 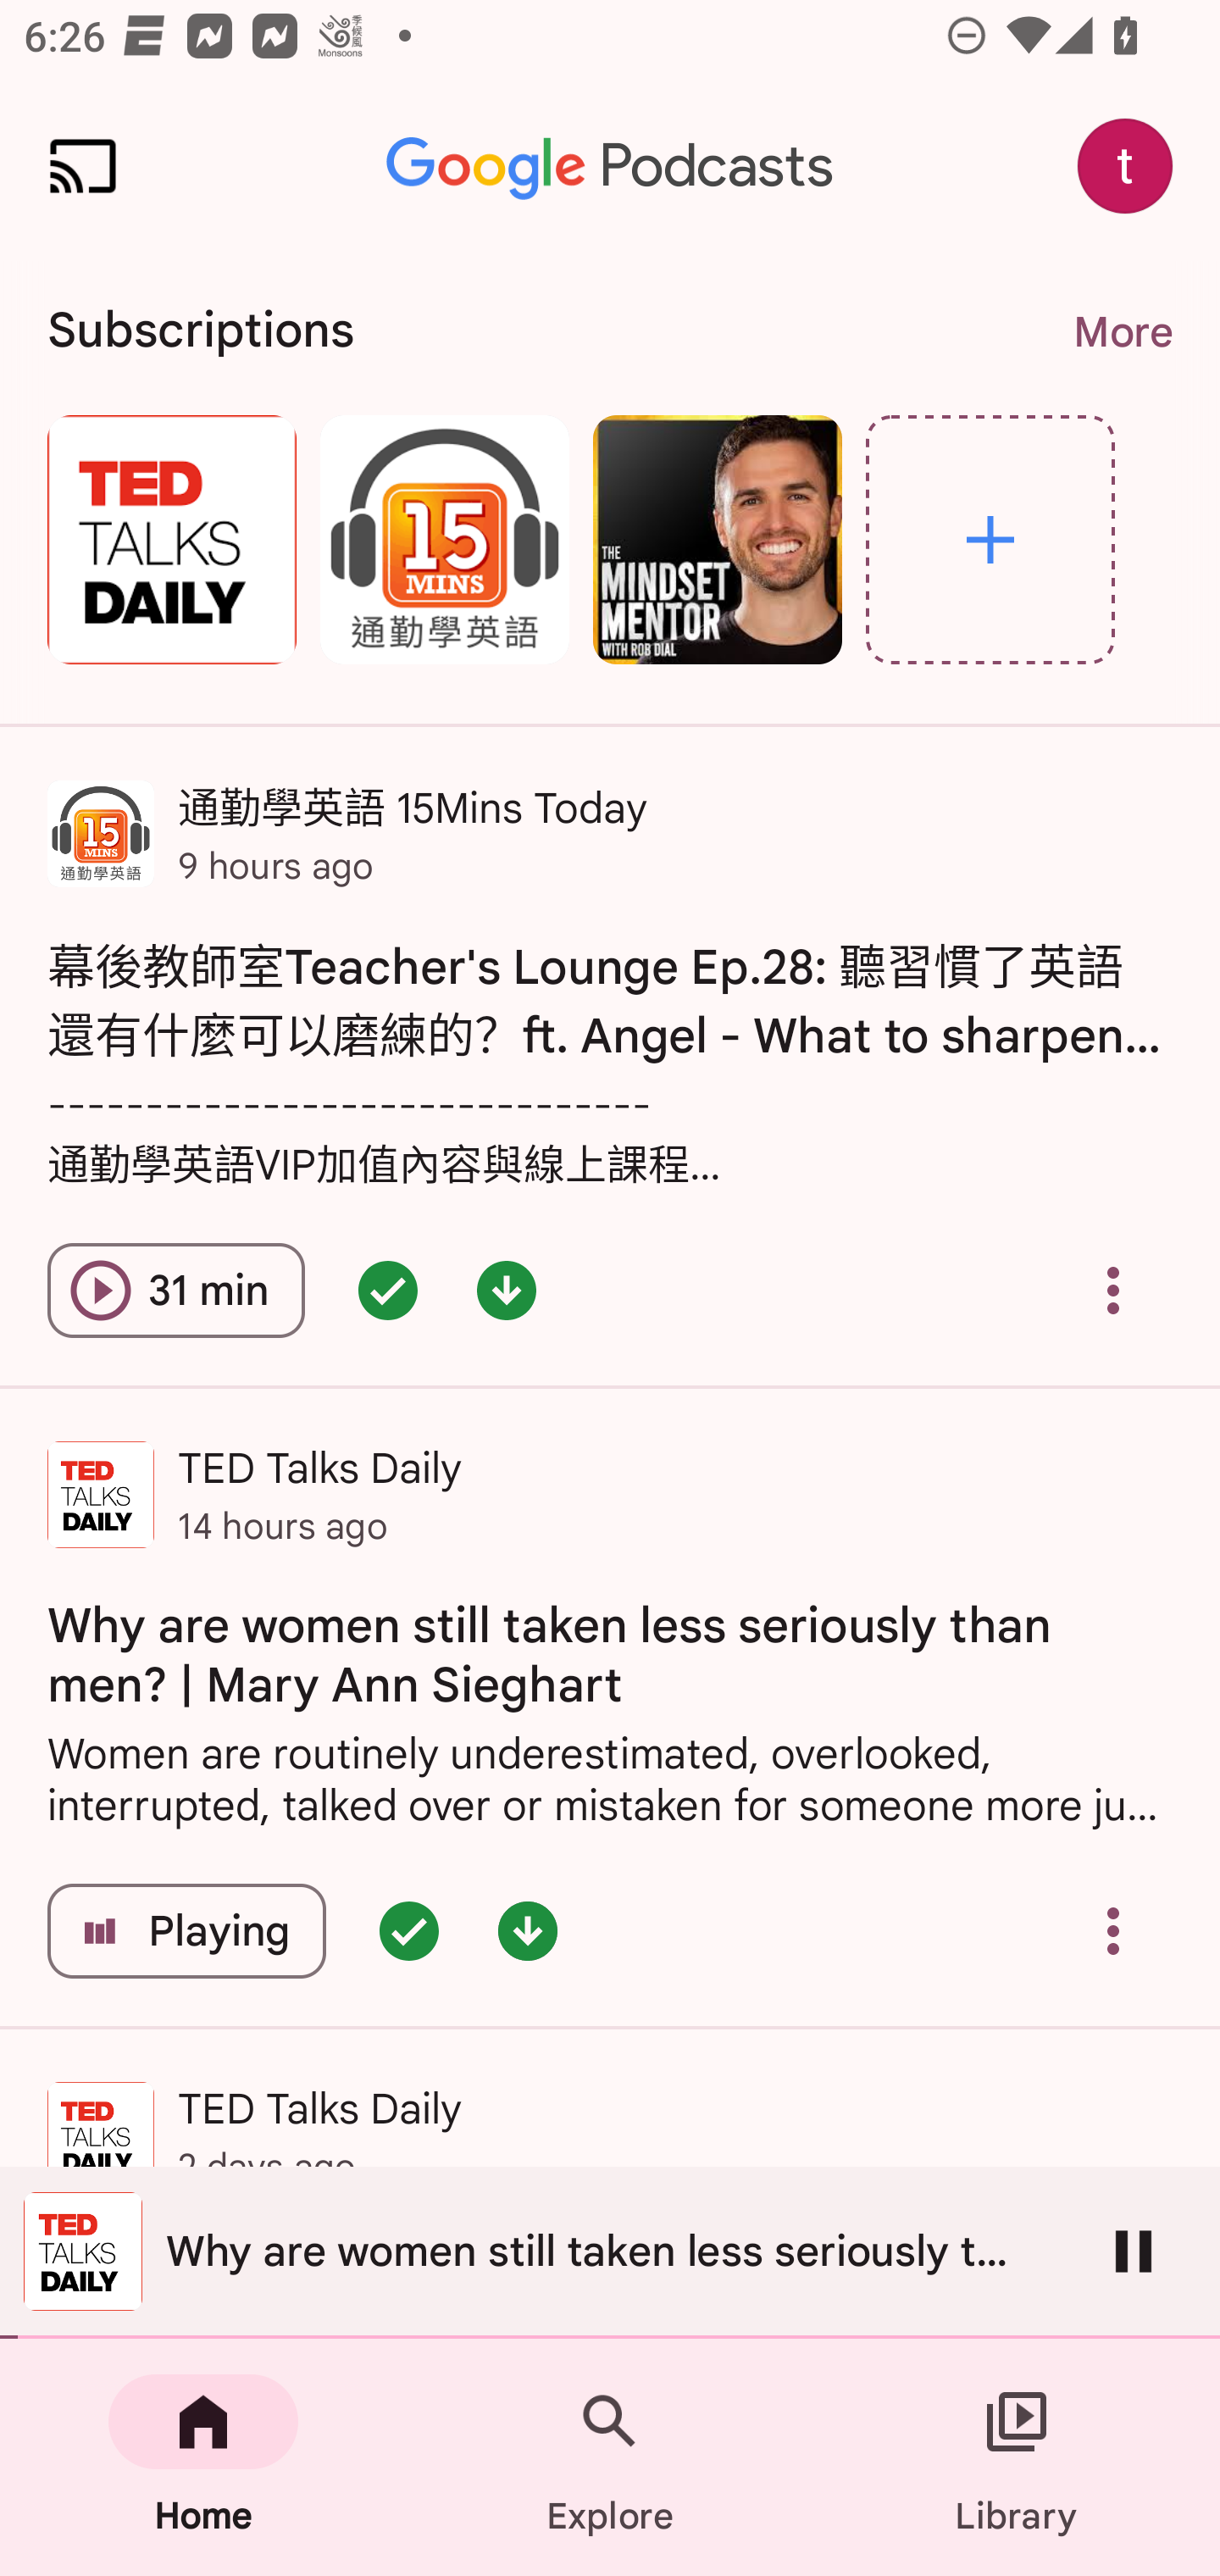 What do you see at coordinates (171, 539) in the screenshot?
I see `TED Talks Daily` at bounding box center [171, 539].